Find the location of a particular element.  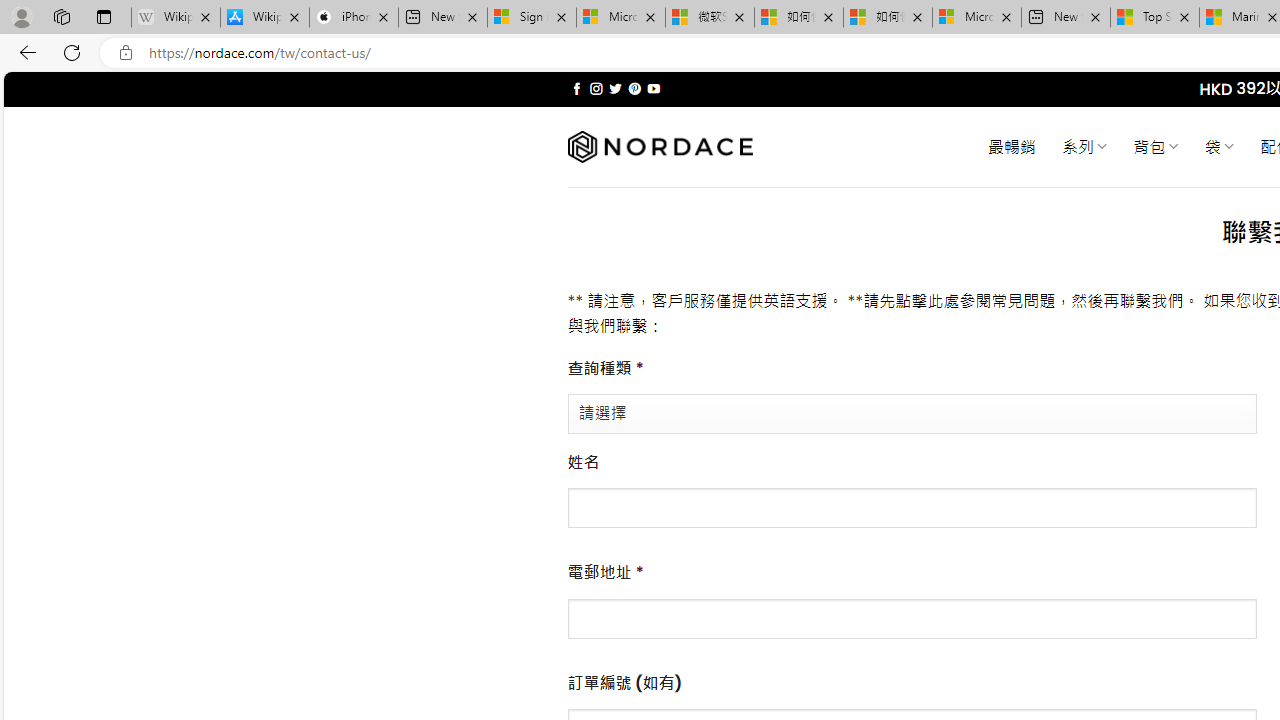

Follow on Facebook is located at coordinates (576, 88).